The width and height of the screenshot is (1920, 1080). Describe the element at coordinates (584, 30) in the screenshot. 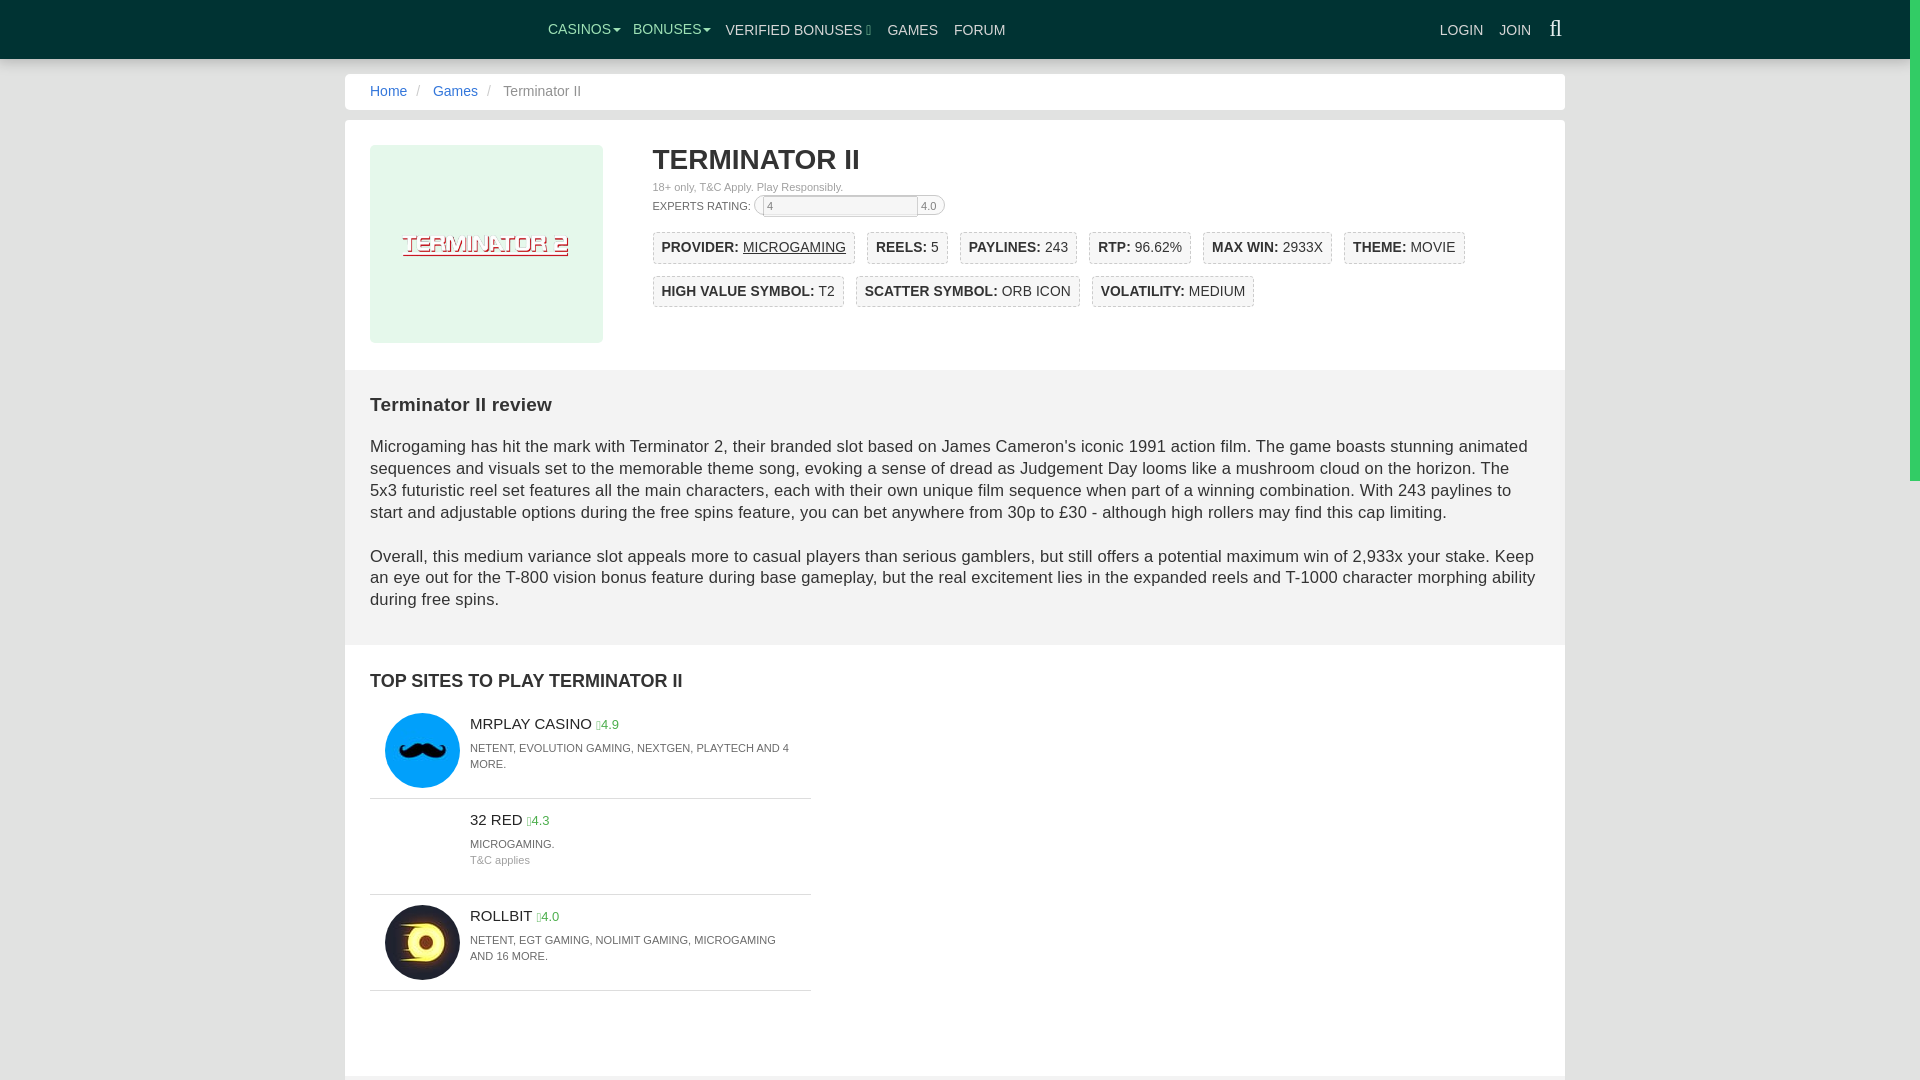

I see `CASINOS` at that location.